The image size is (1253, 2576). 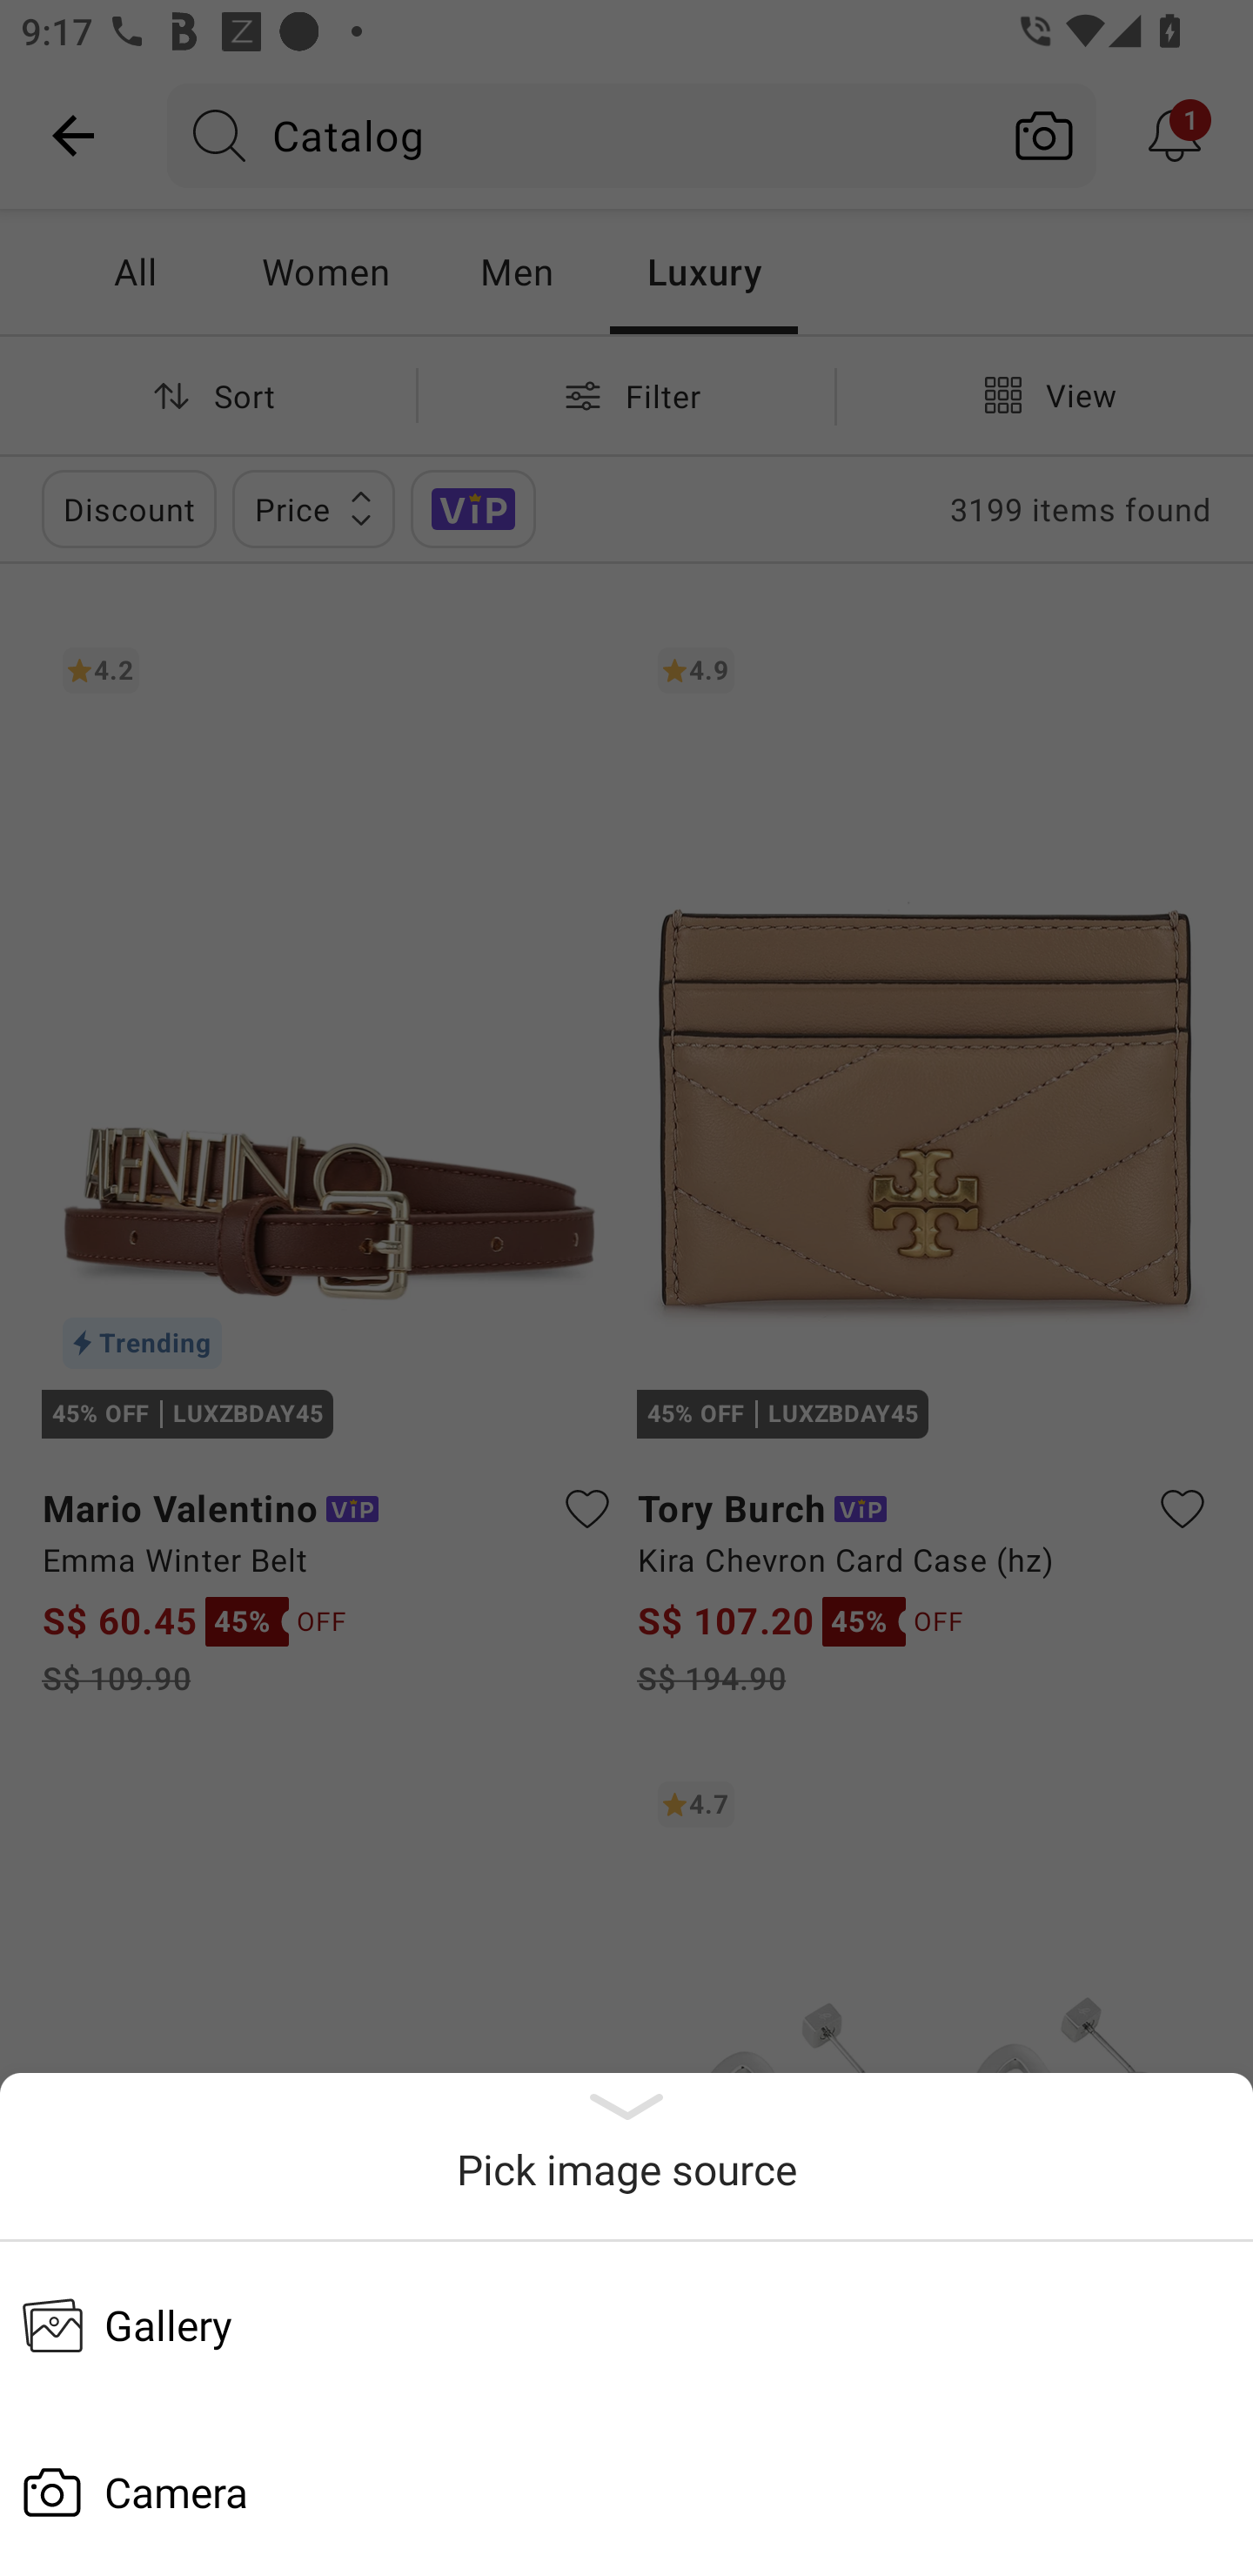 What do you see at coordinates (626, 2324) in the screenshot?
I see `Gallery` at bounding box center [626, 2324].